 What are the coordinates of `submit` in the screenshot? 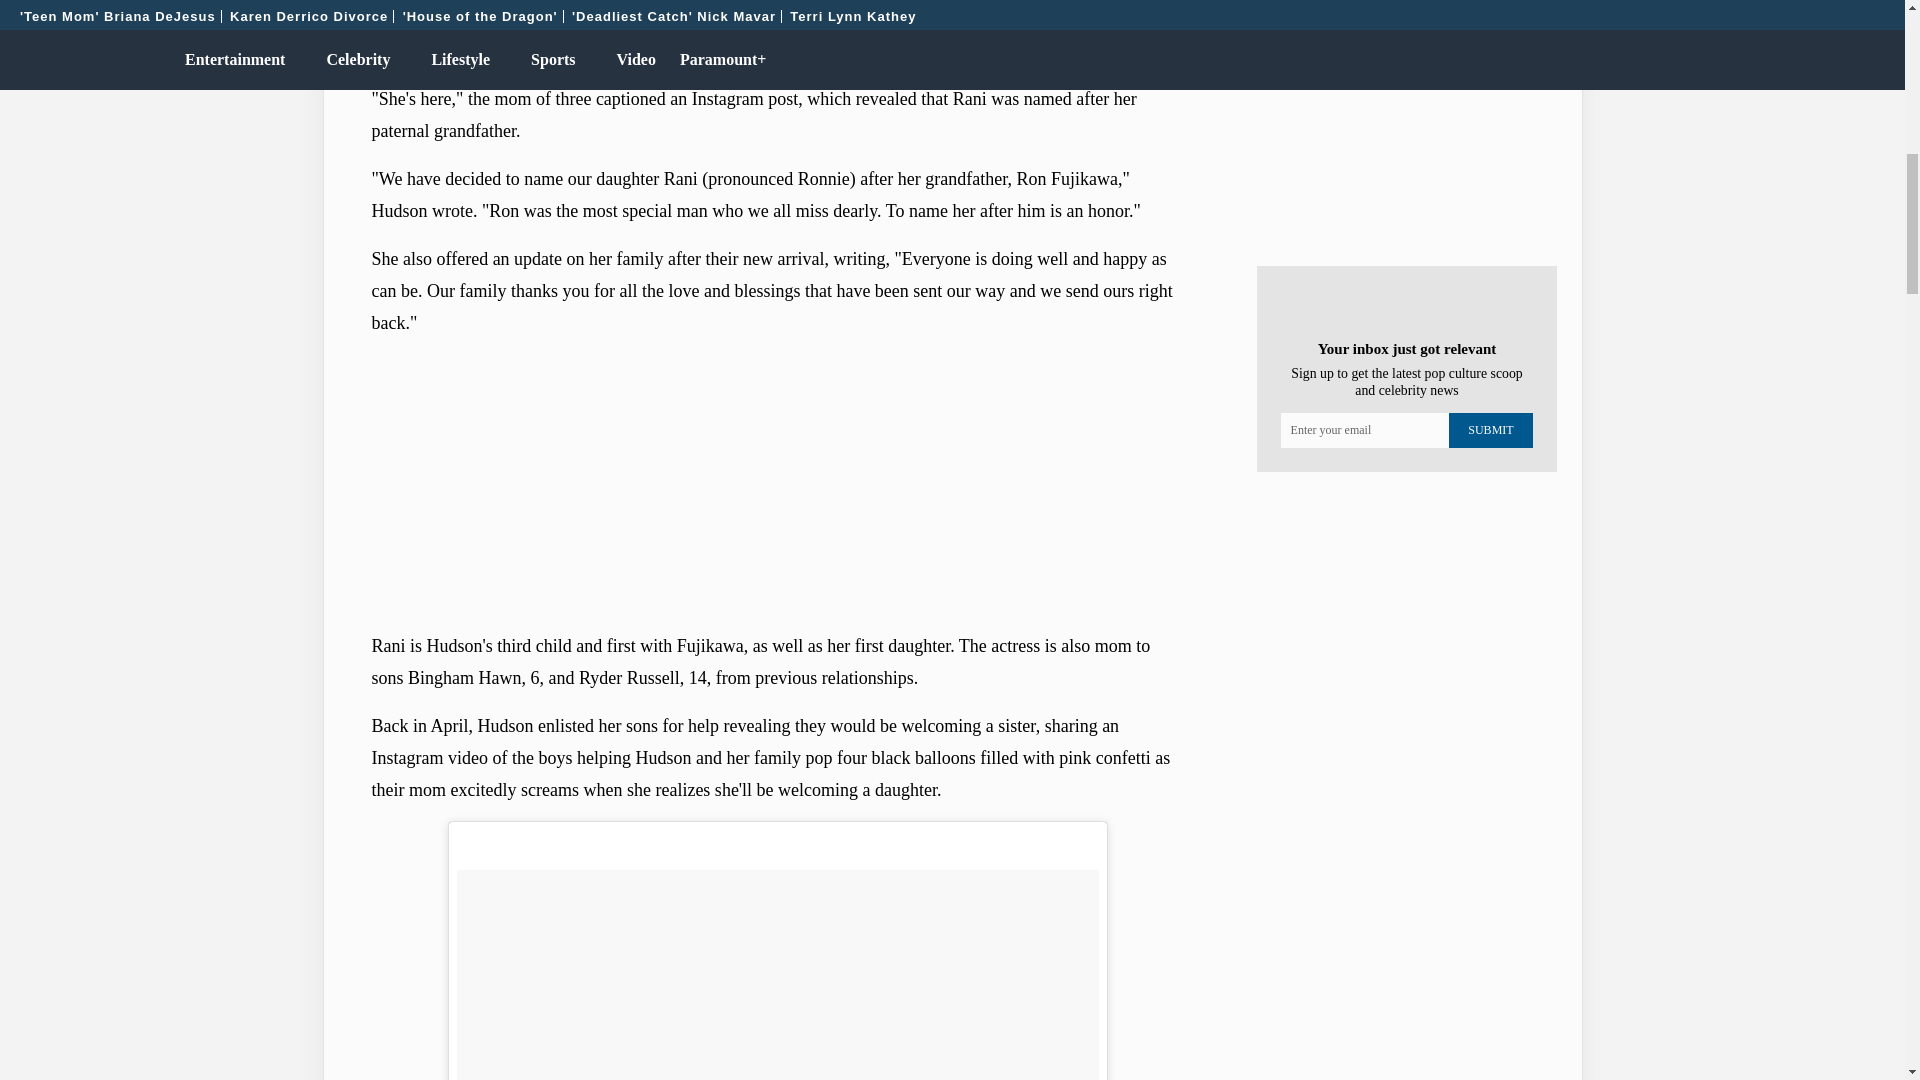 It's located at (1490, 430).